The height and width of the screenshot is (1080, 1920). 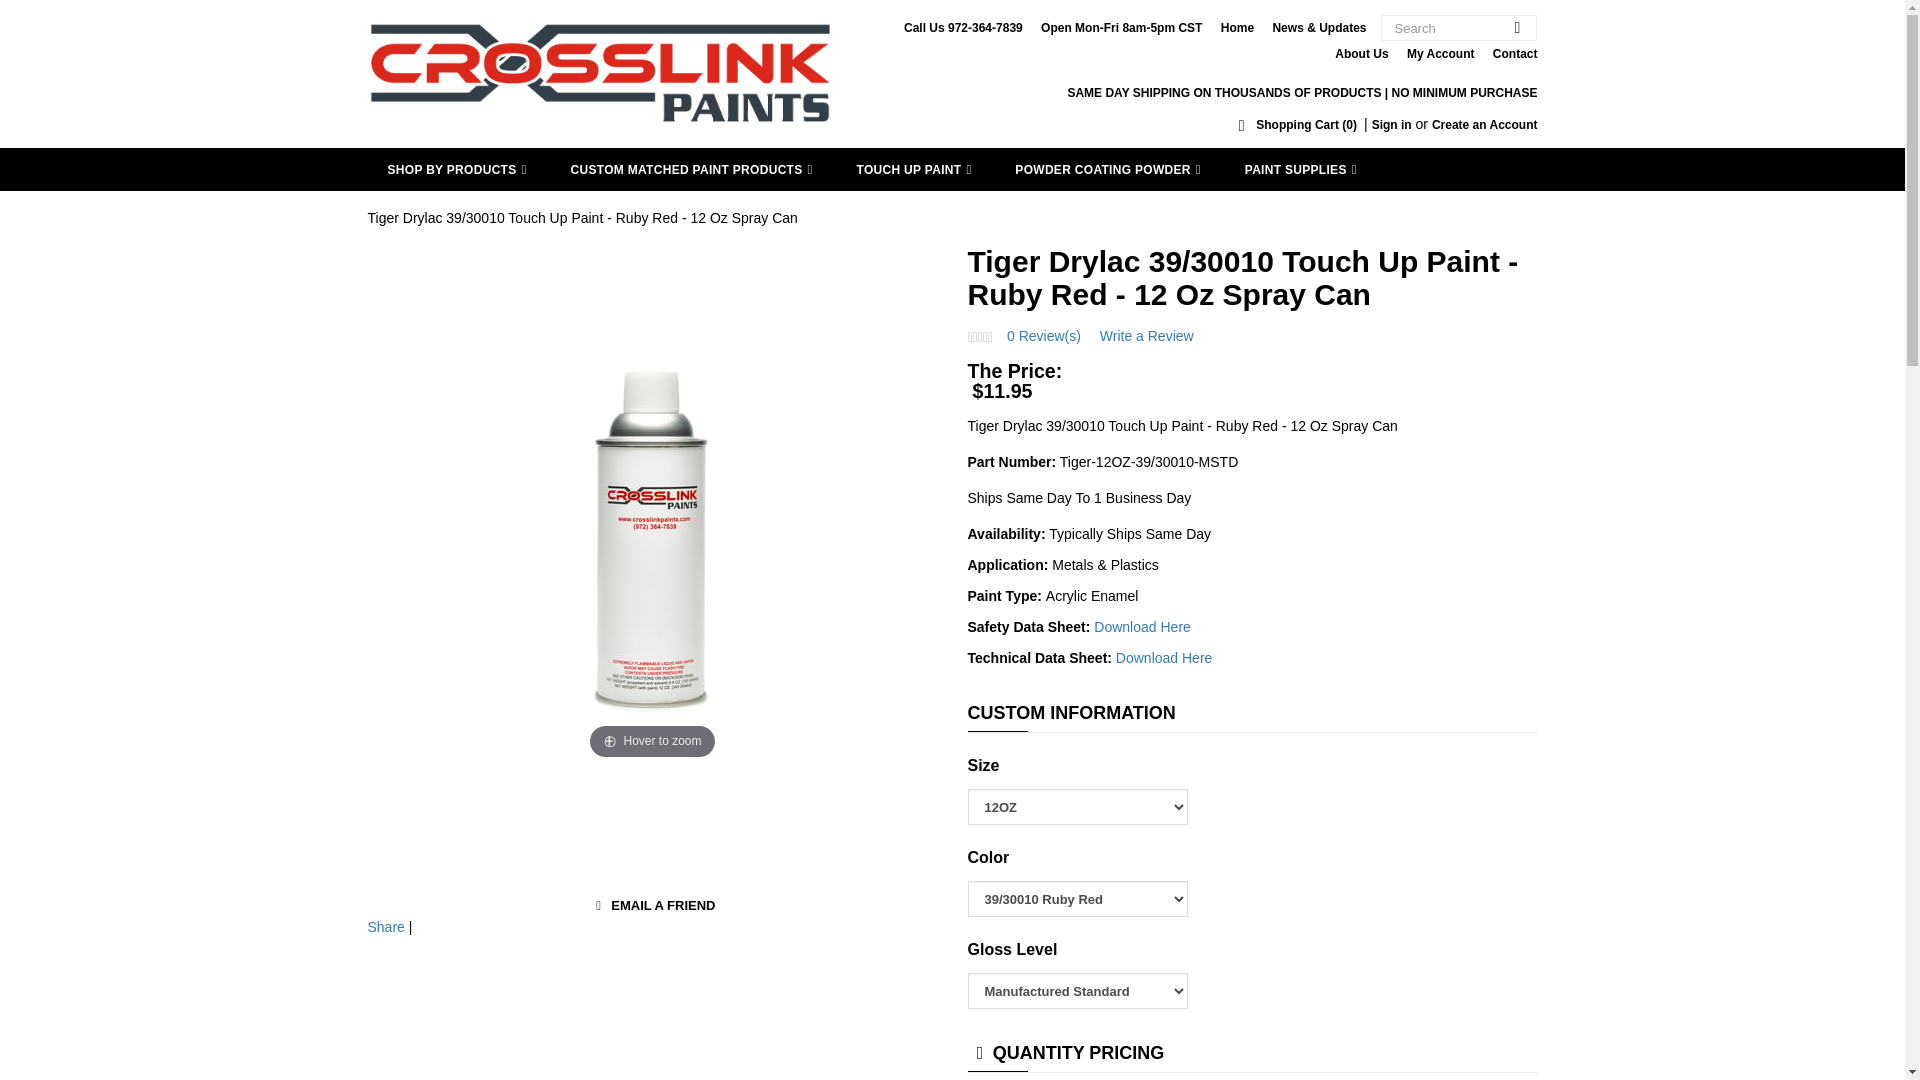 What do you see at coordinates (912, 169) in the screenshot?
I see `TOUCH UP PAINT` at bounding box center [912, 169].